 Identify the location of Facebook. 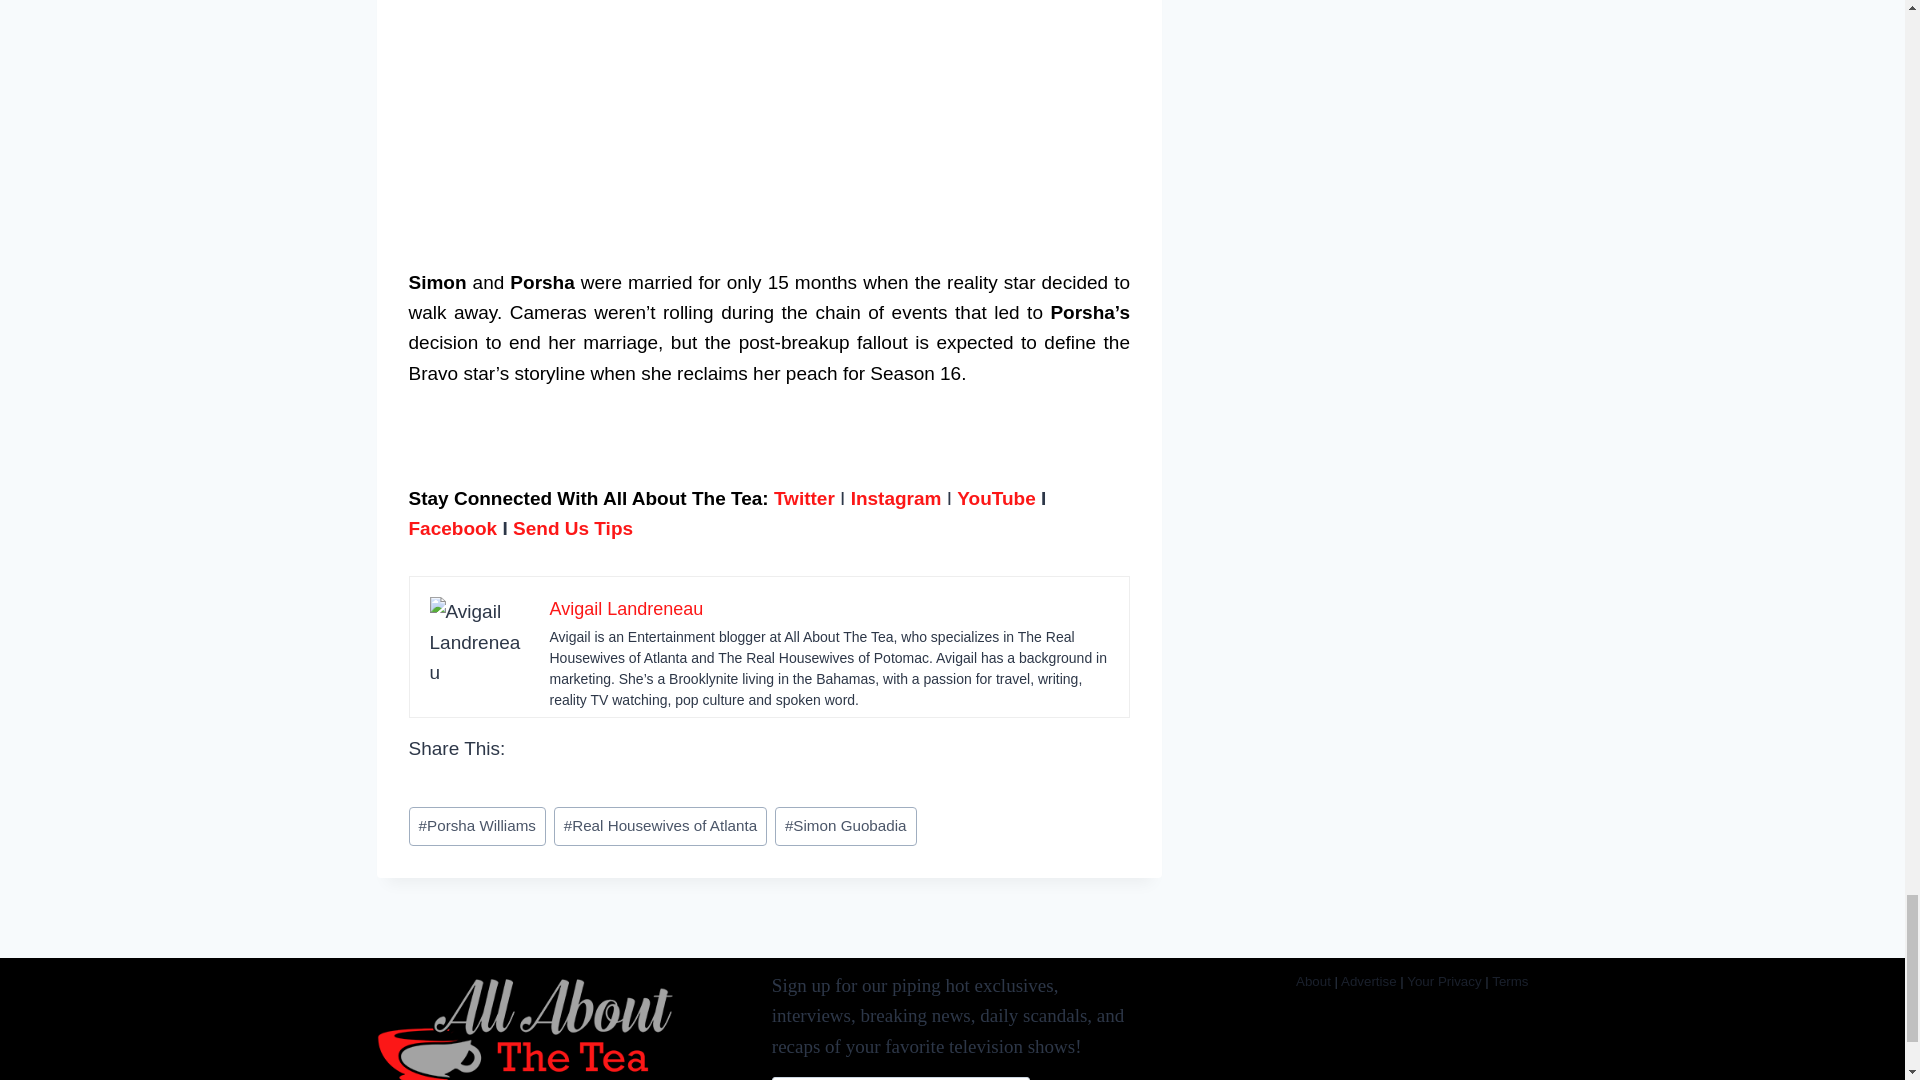
(452, 528).